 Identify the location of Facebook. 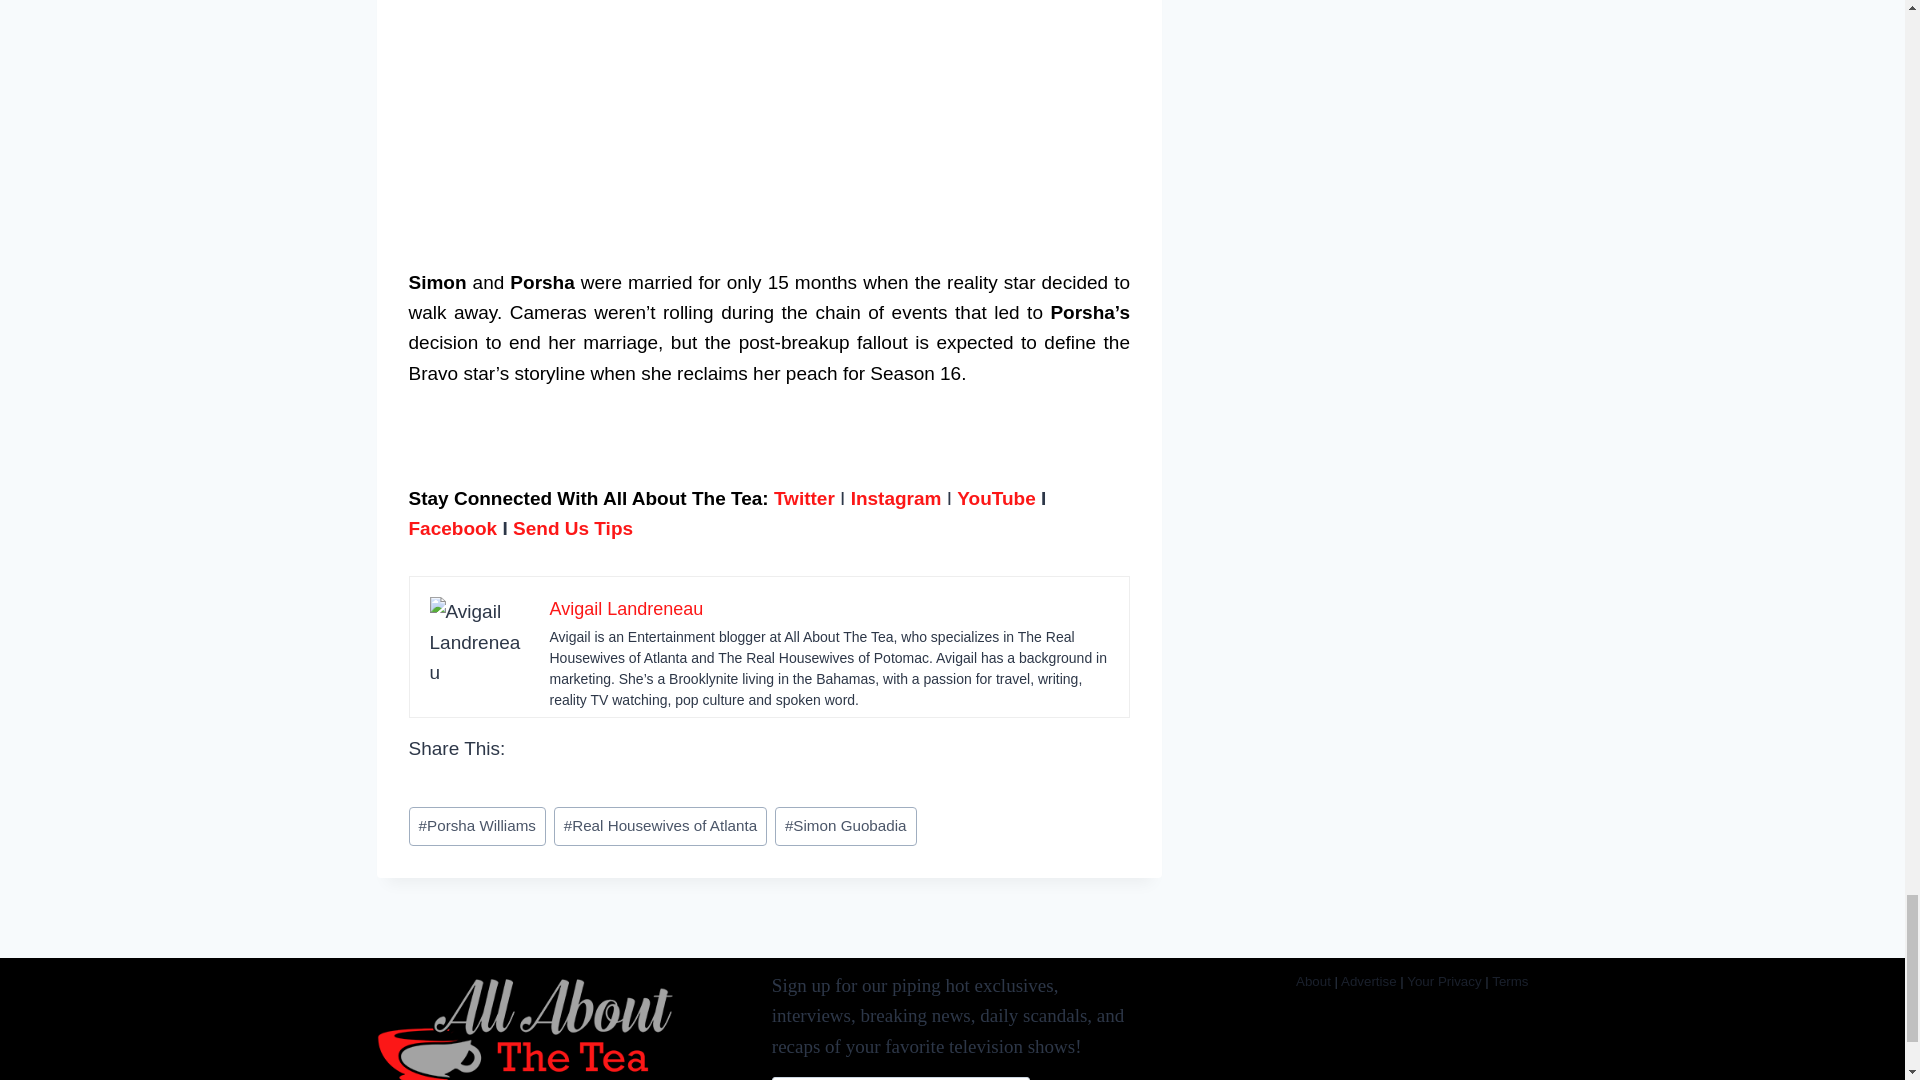
(452, 528).